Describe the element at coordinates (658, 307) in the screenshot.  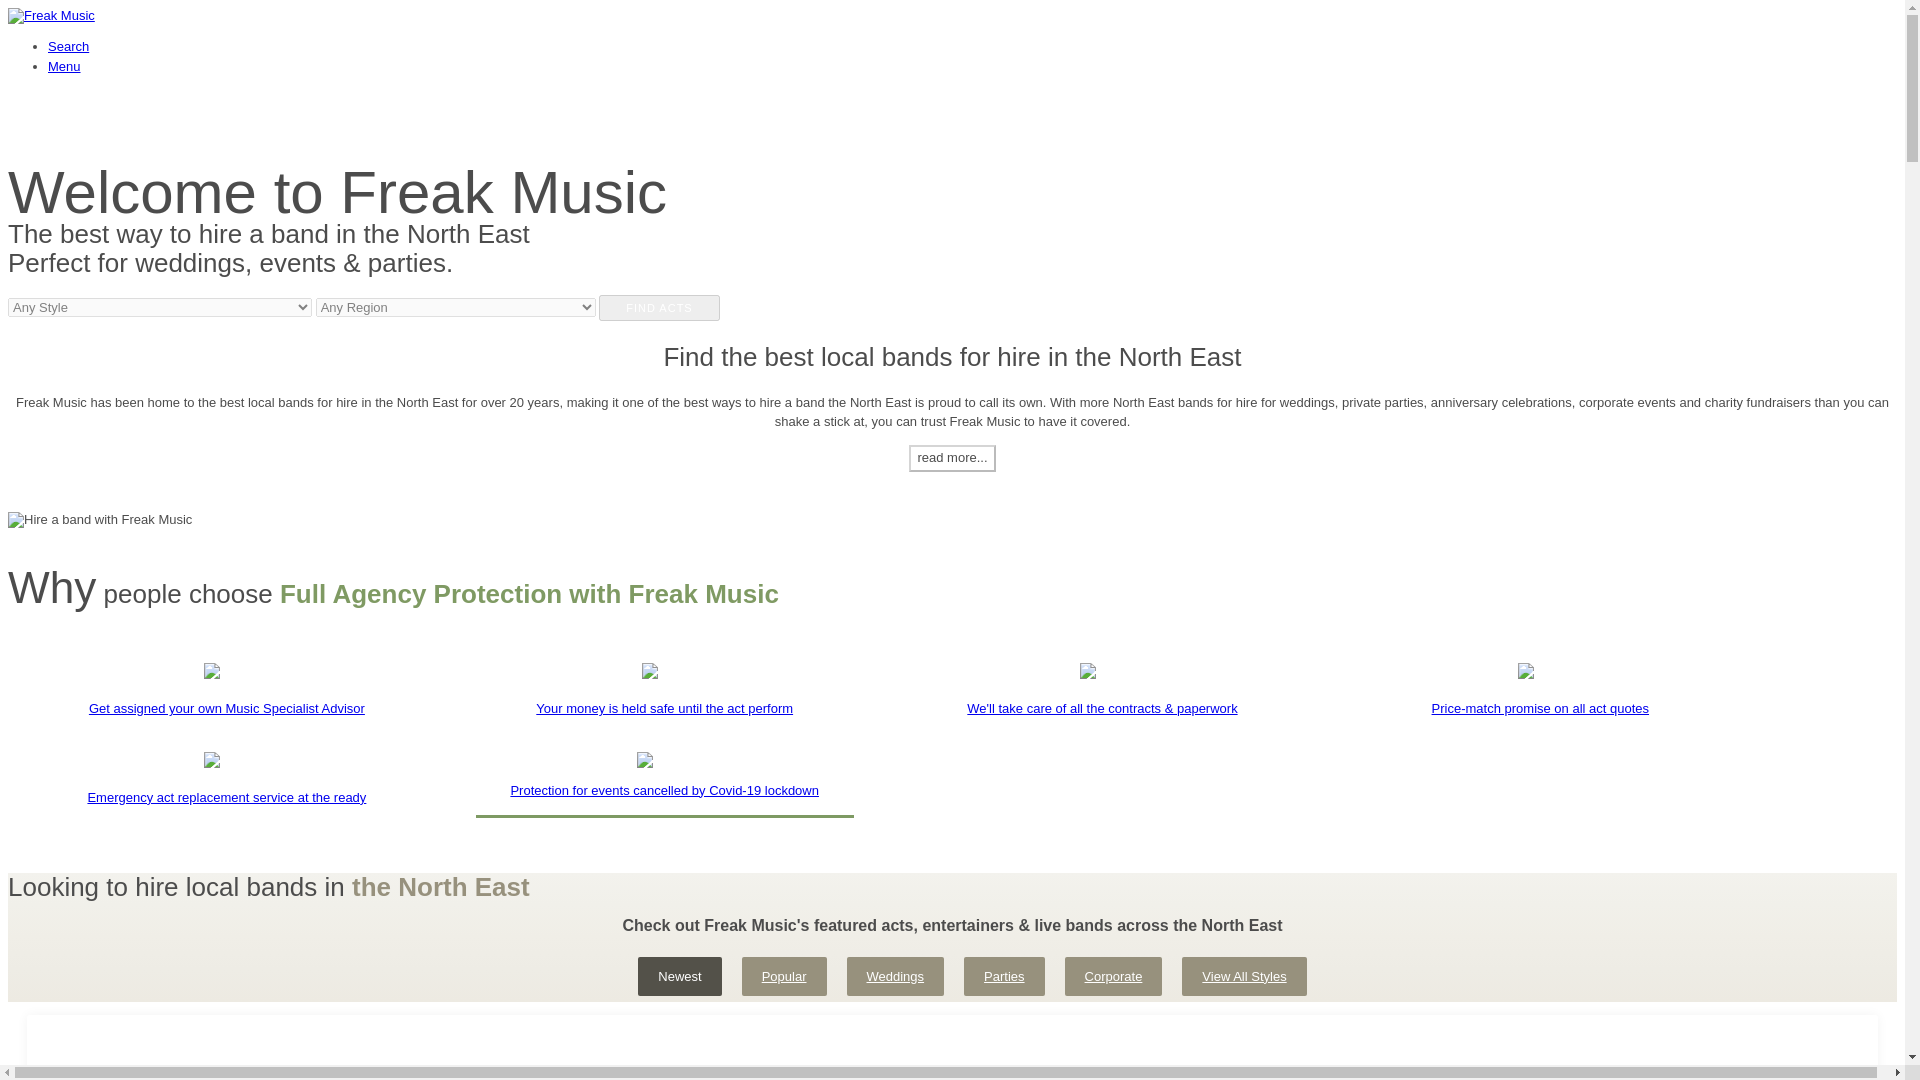
I see `FIND ACTS` at that location.